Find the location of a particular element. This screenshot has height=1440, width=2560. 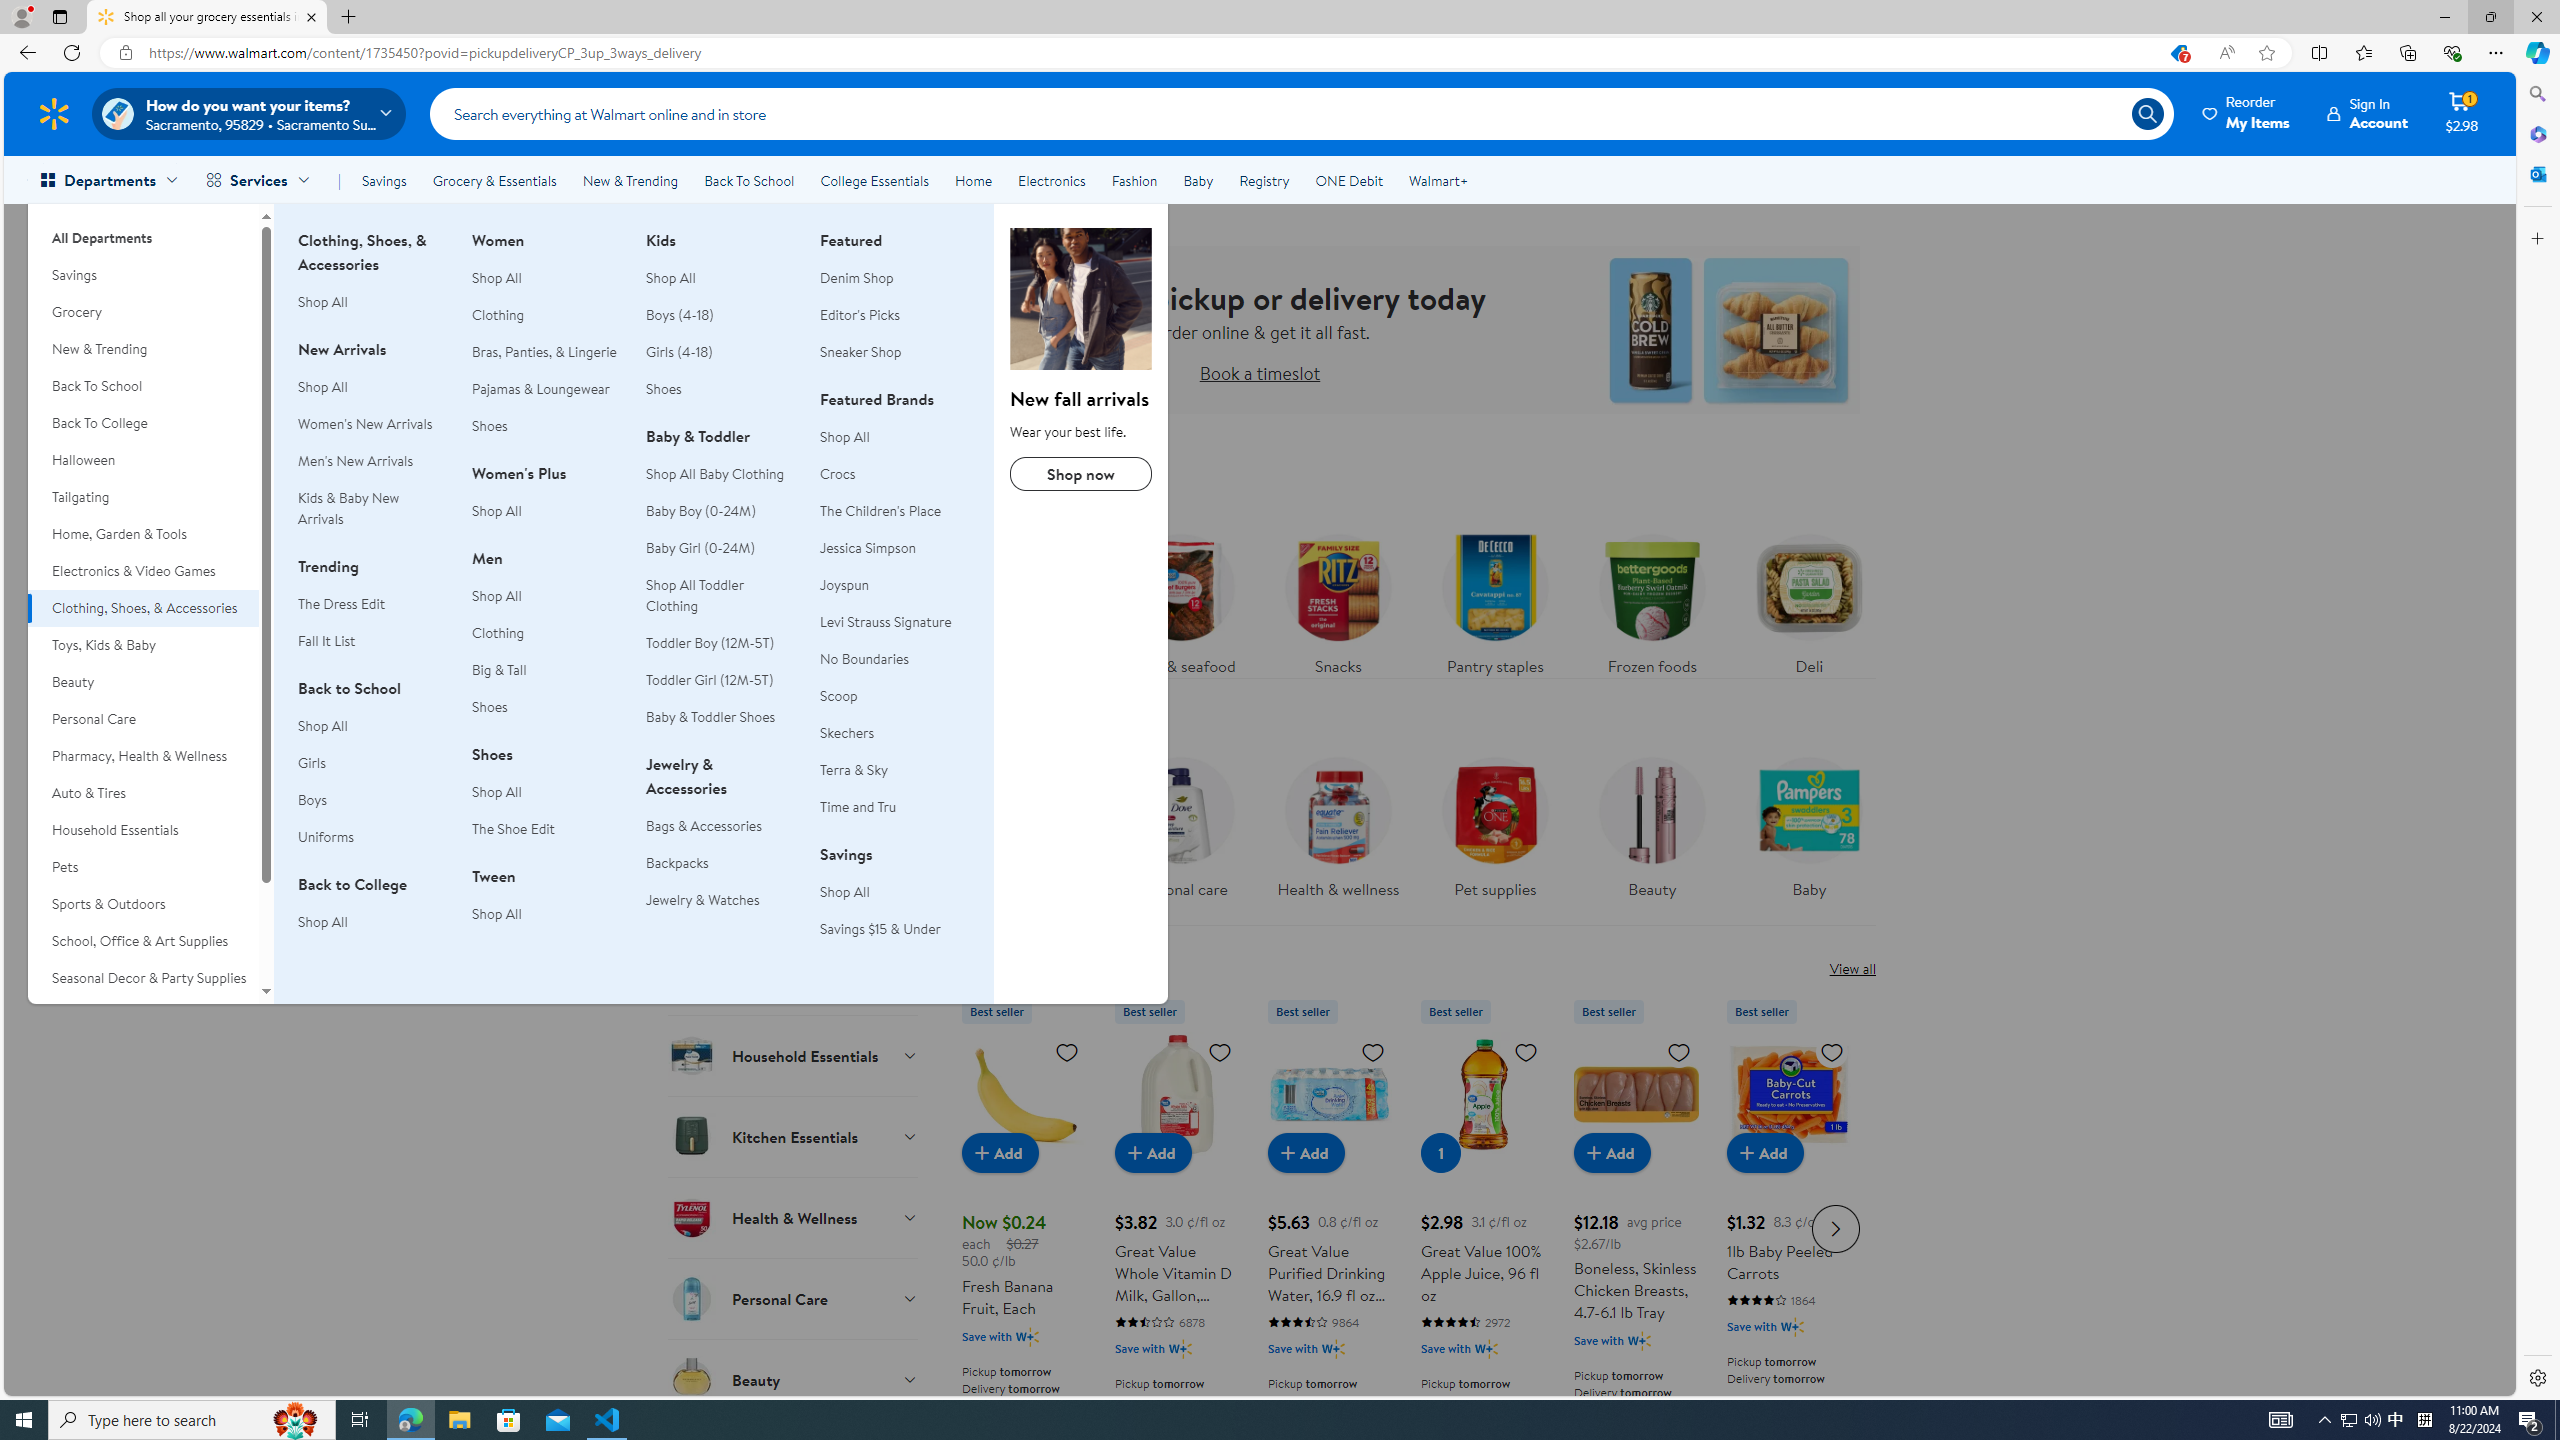

Alcohol is located at coordinates (794, 893).